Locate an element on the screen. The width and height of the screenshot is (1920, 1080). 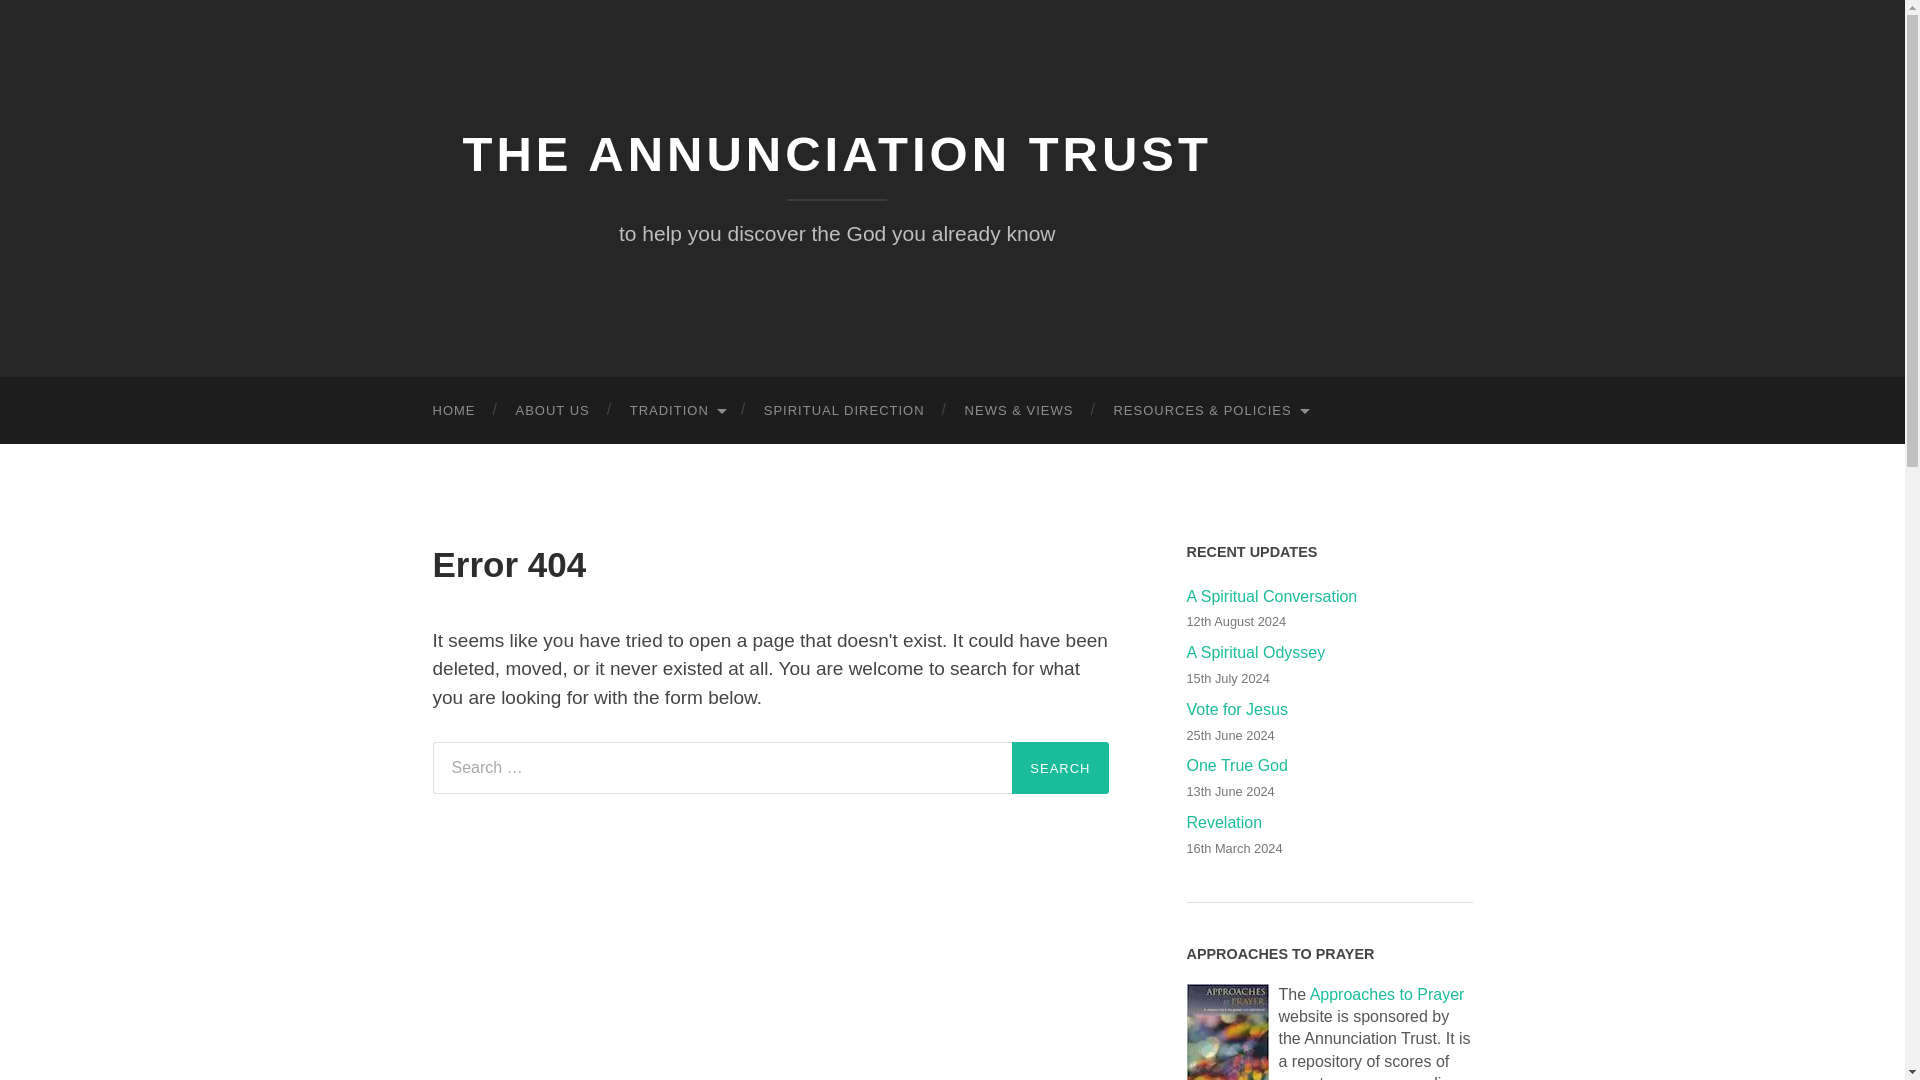
SPIRITUAL DIRECTION is located at coordinates (844, 410).